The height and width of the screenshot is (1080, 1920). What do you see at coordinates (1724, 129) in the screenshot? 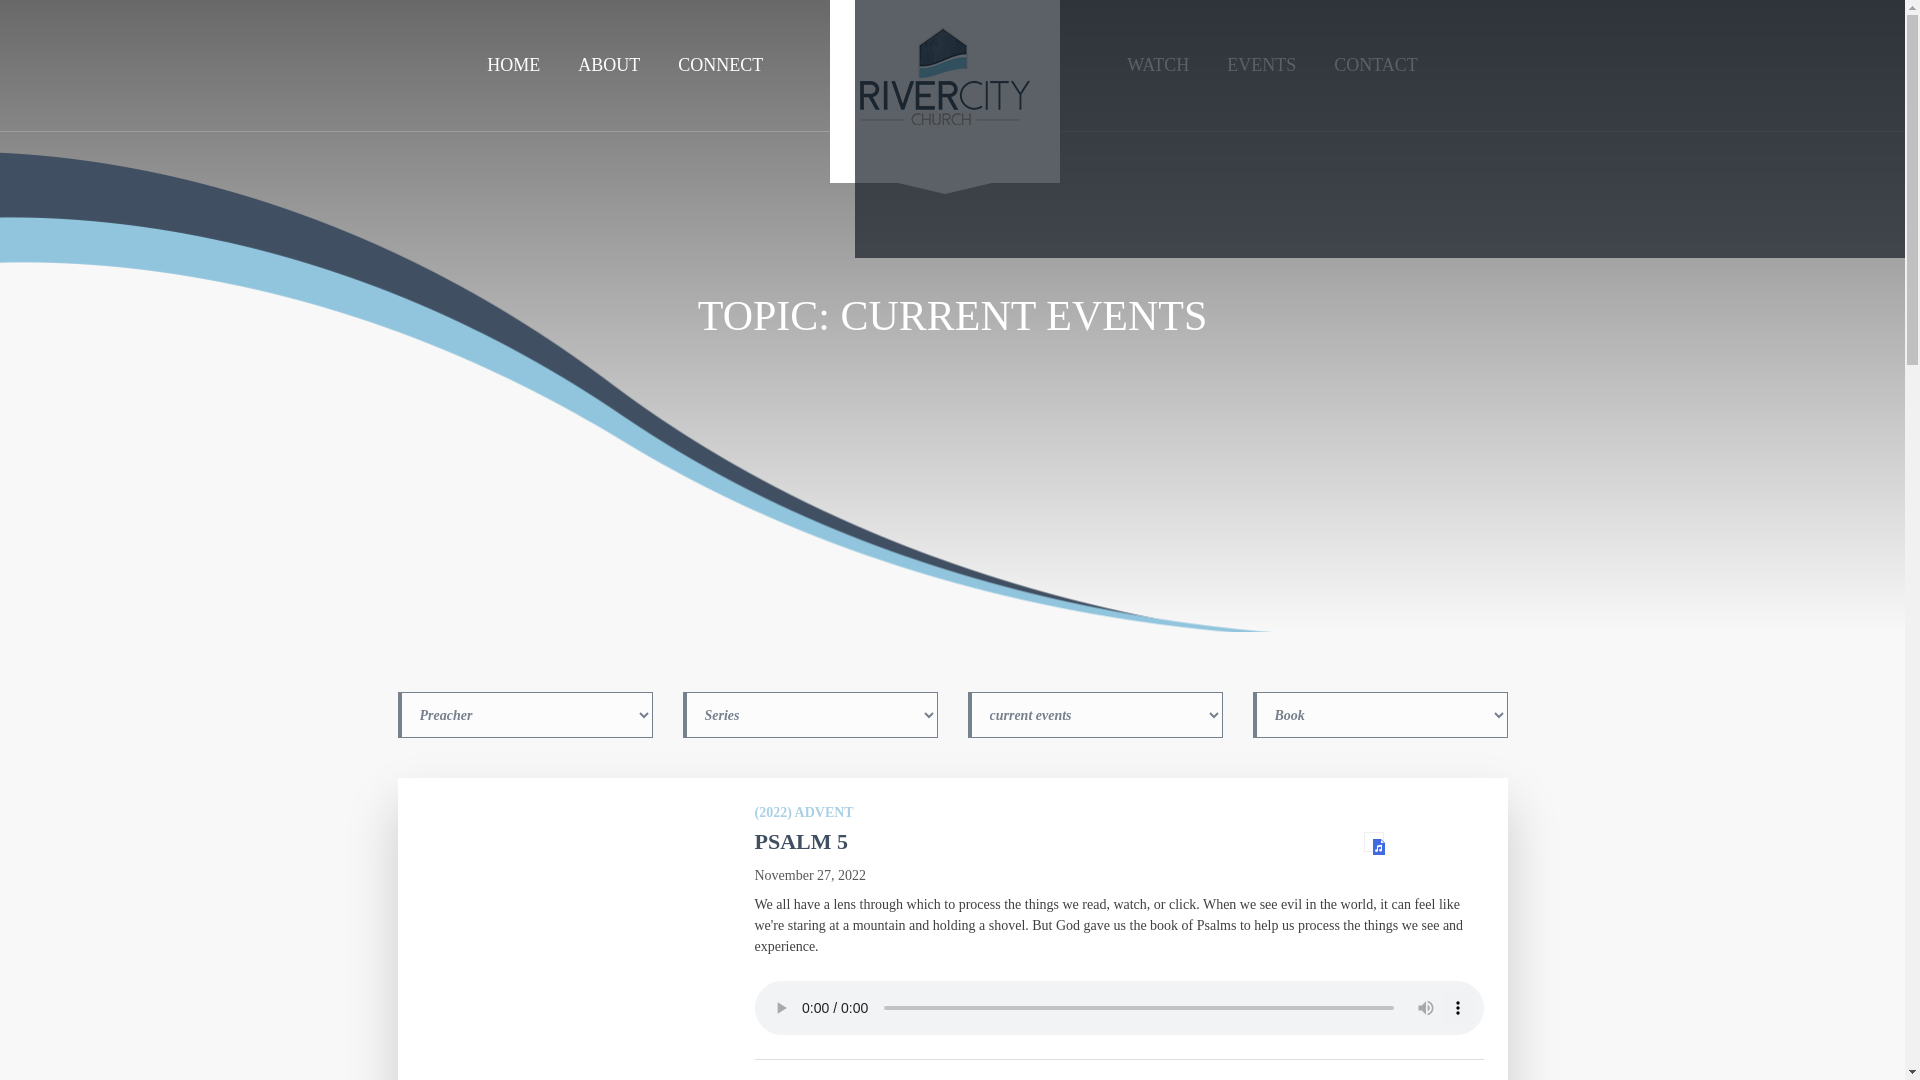
I see `Share via Twitter` at bounding box center [1724, 129].